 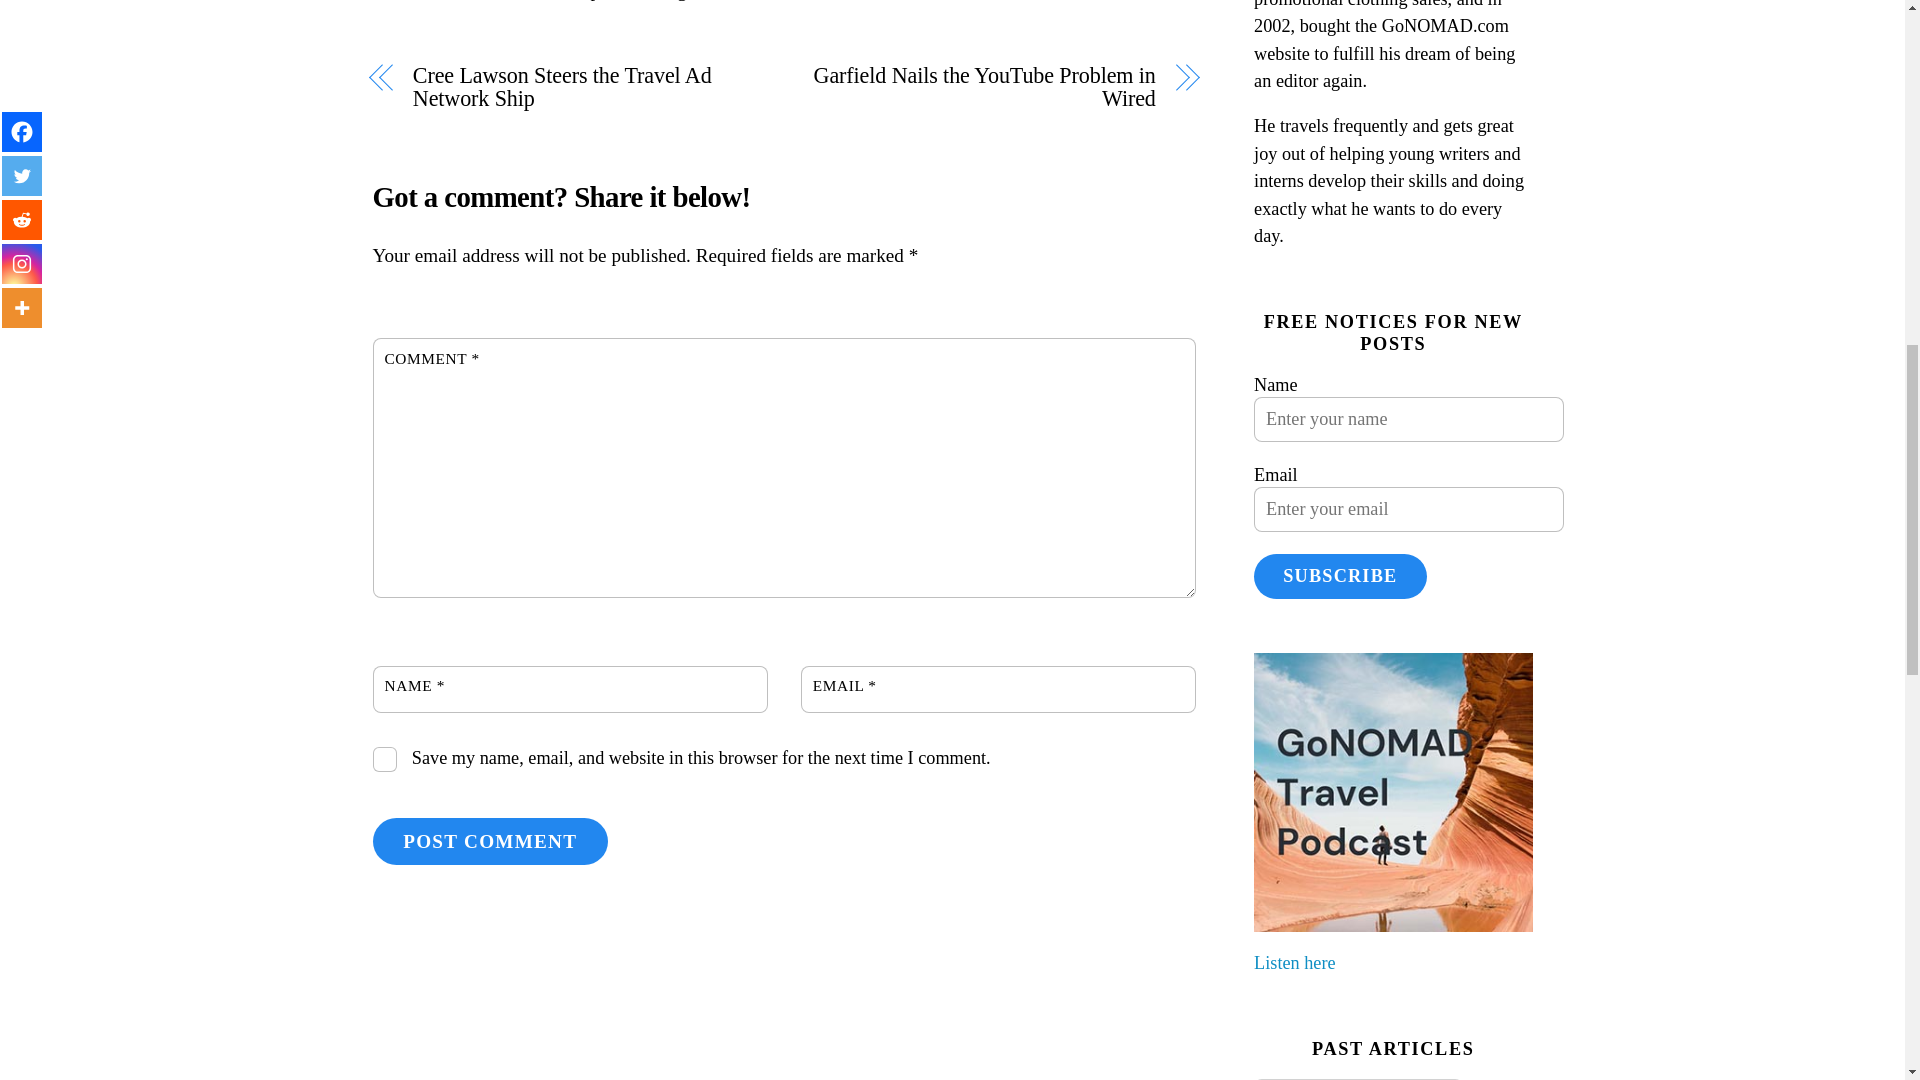 What do you see at coordinates (1294, 962) in the screenshot?
I see `Listen here` at bounding box center [1294, 962].